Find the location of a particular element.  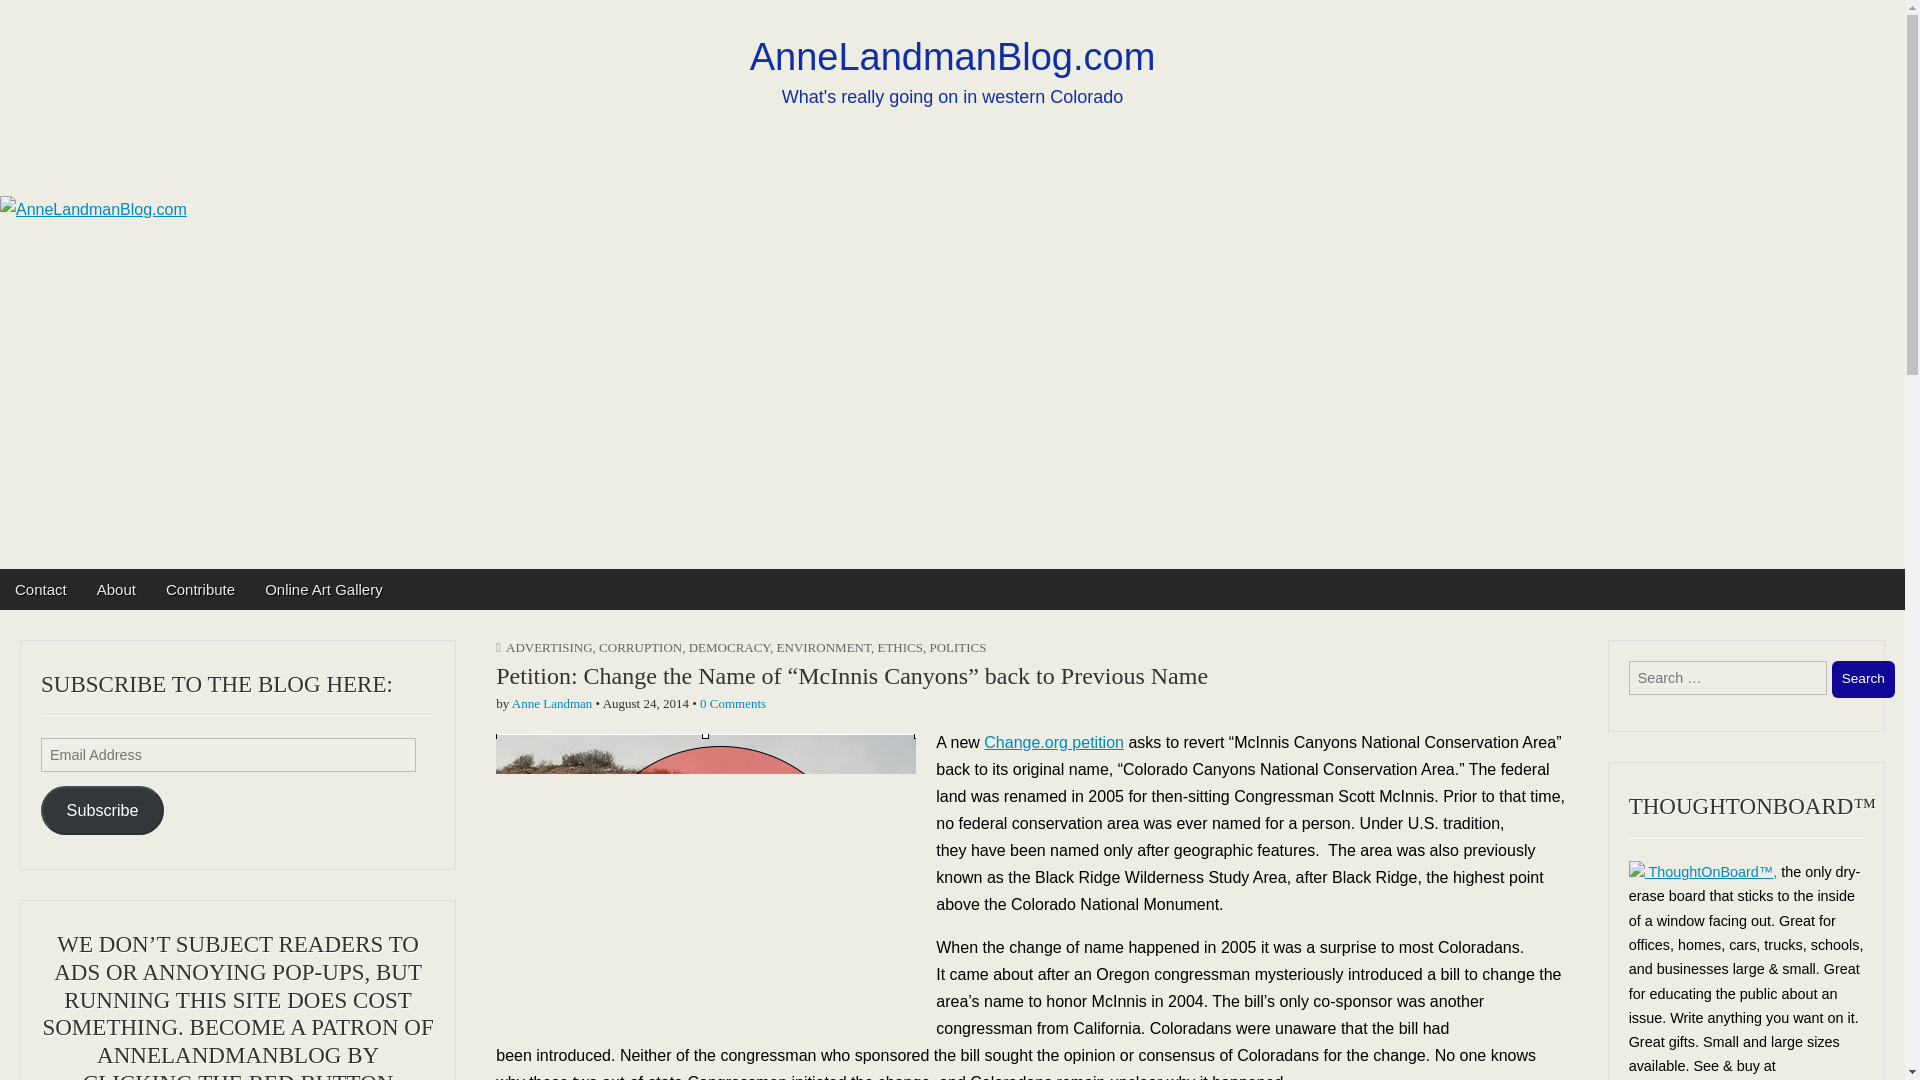

ETHICS is located at coordinates (900, 647).